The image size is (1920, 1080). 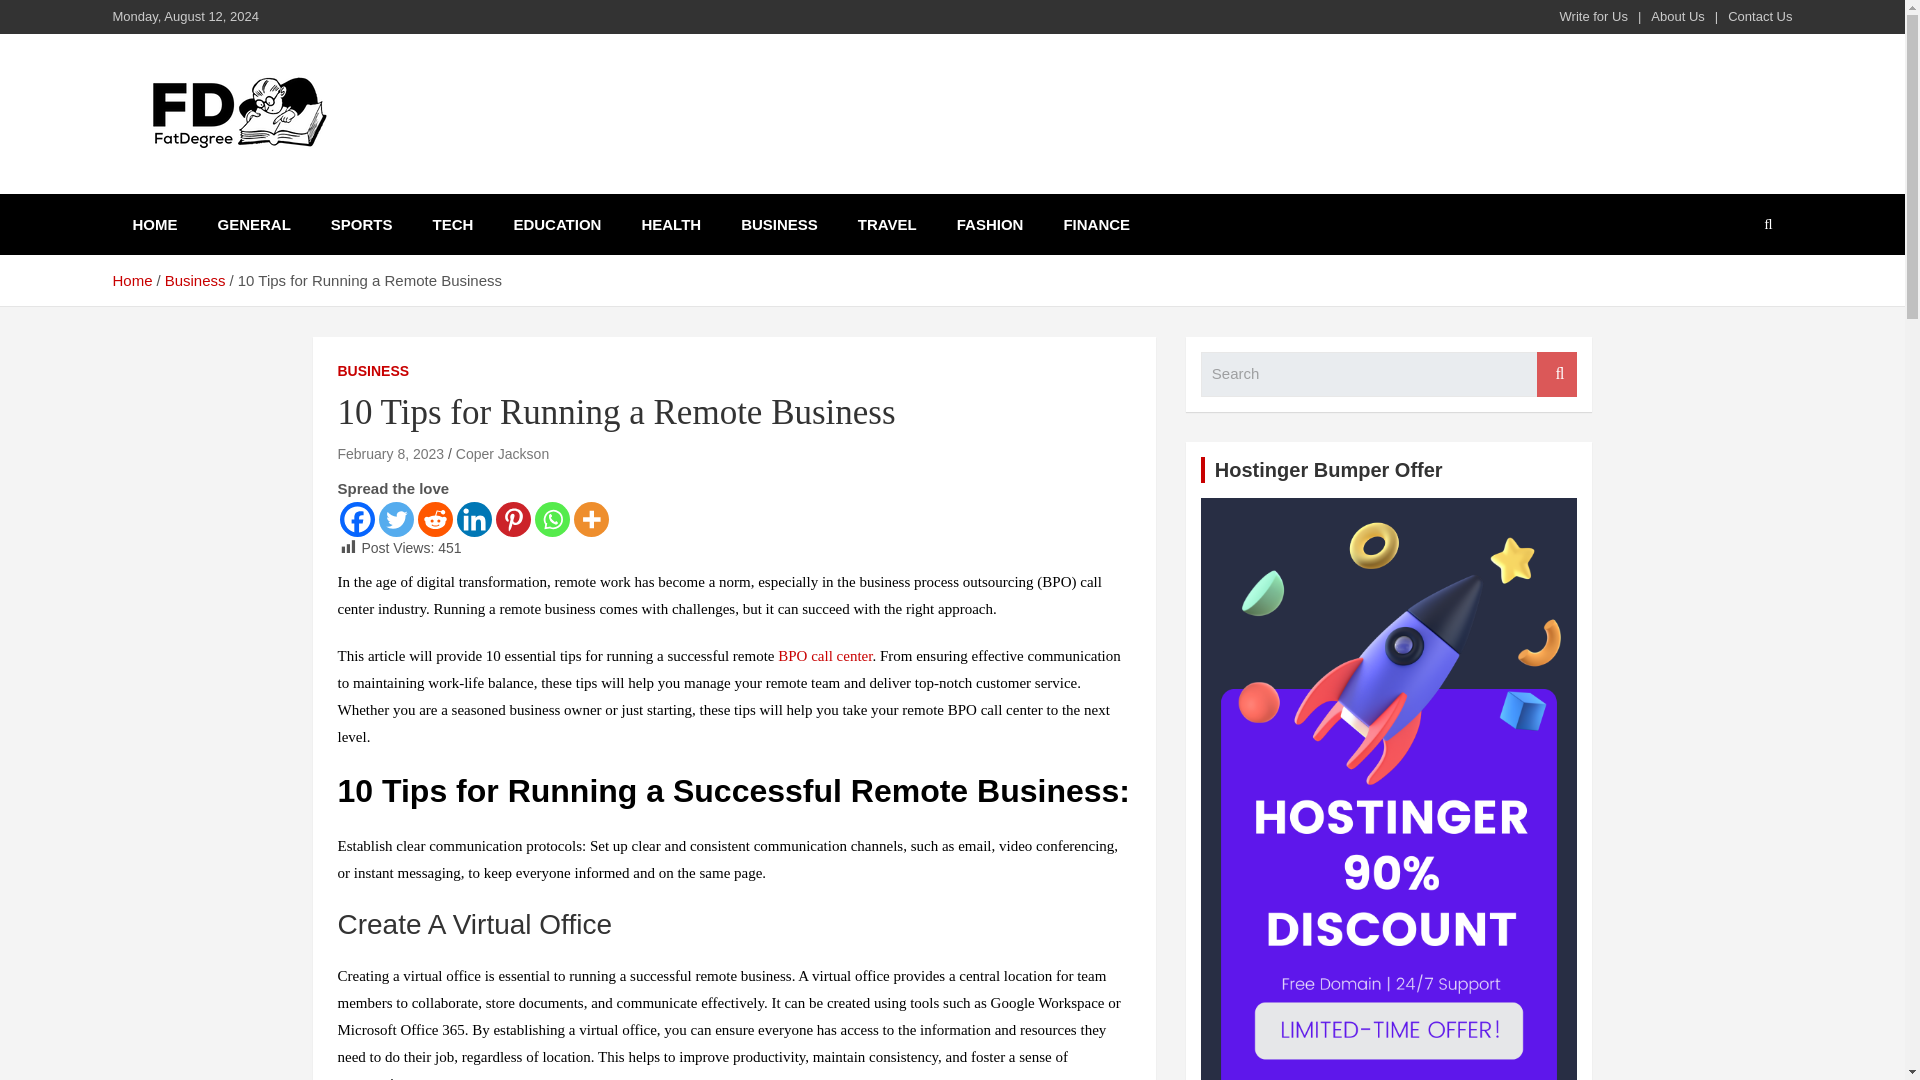 I want to click on BPO call center, so click(x=824, y=656).